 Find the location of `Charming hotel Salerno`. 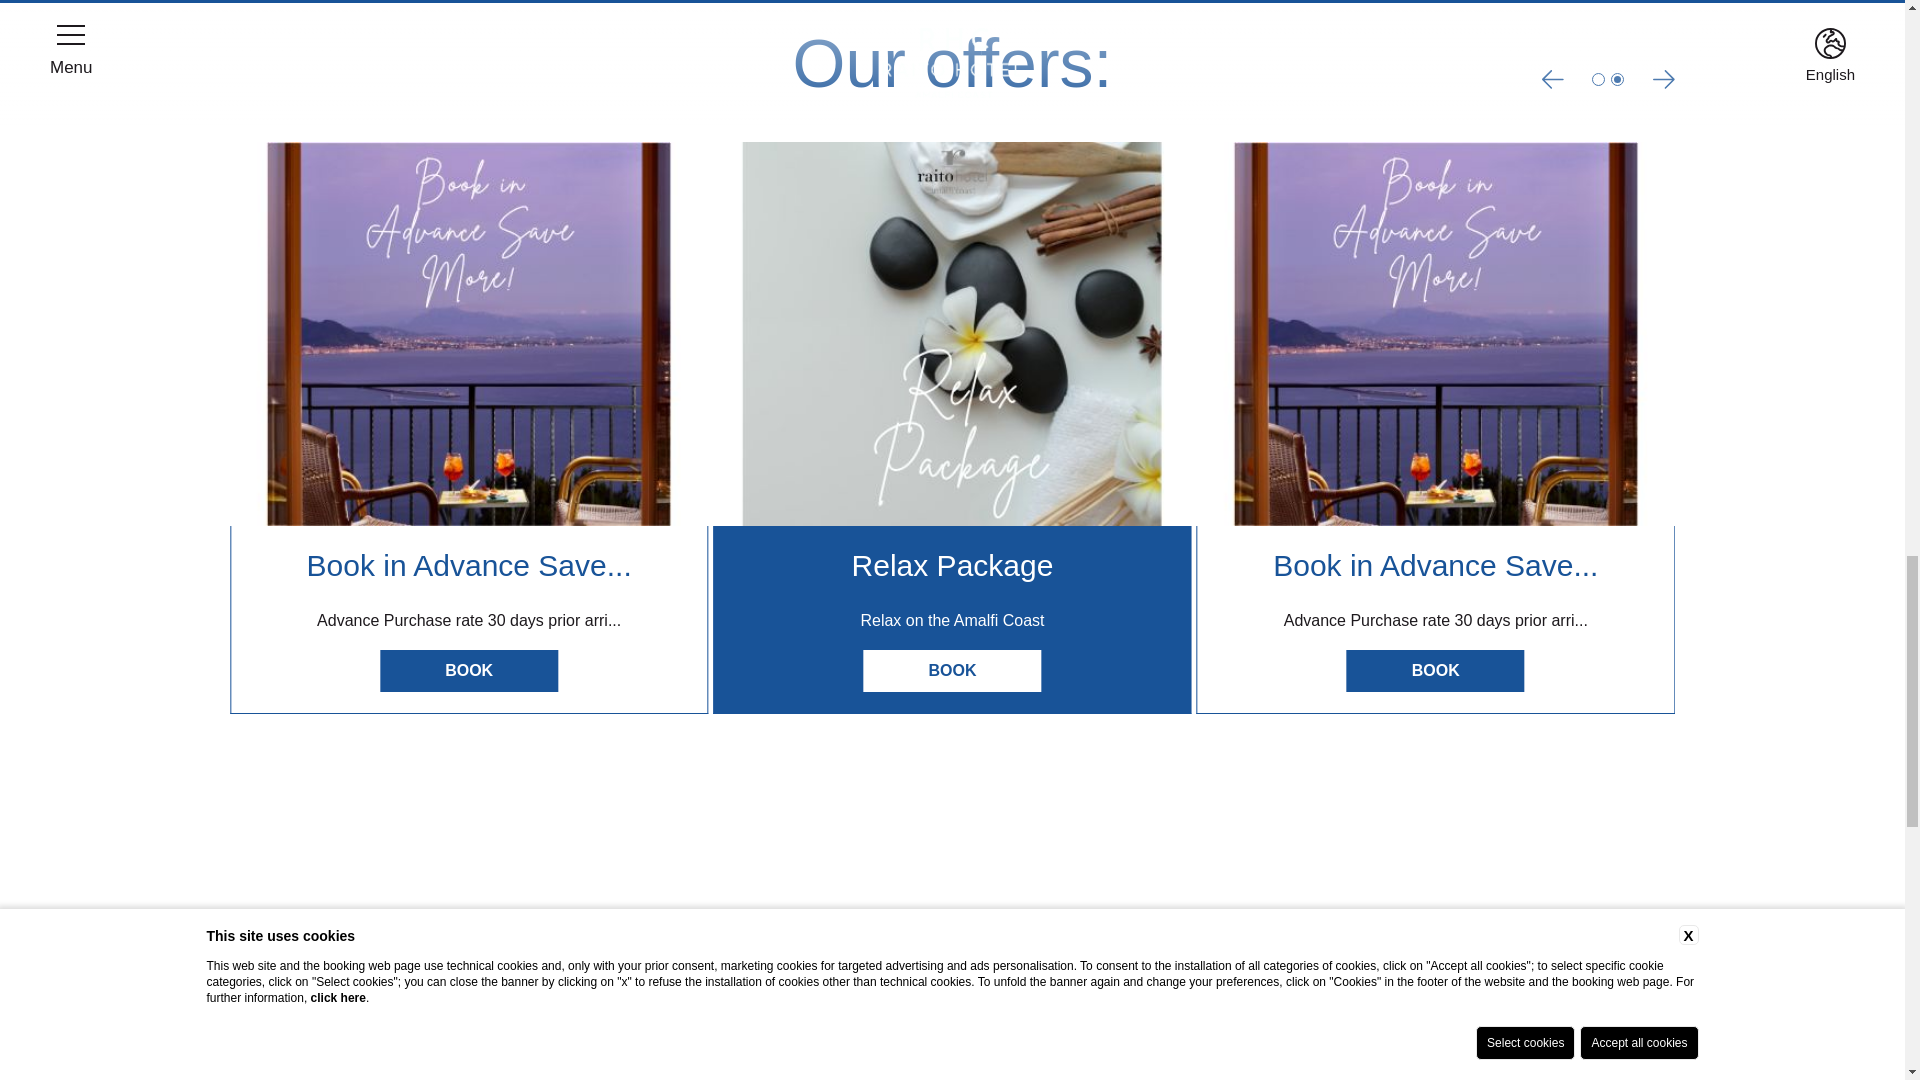

Charming hotel Salerno is located at coordinates (469, 334).